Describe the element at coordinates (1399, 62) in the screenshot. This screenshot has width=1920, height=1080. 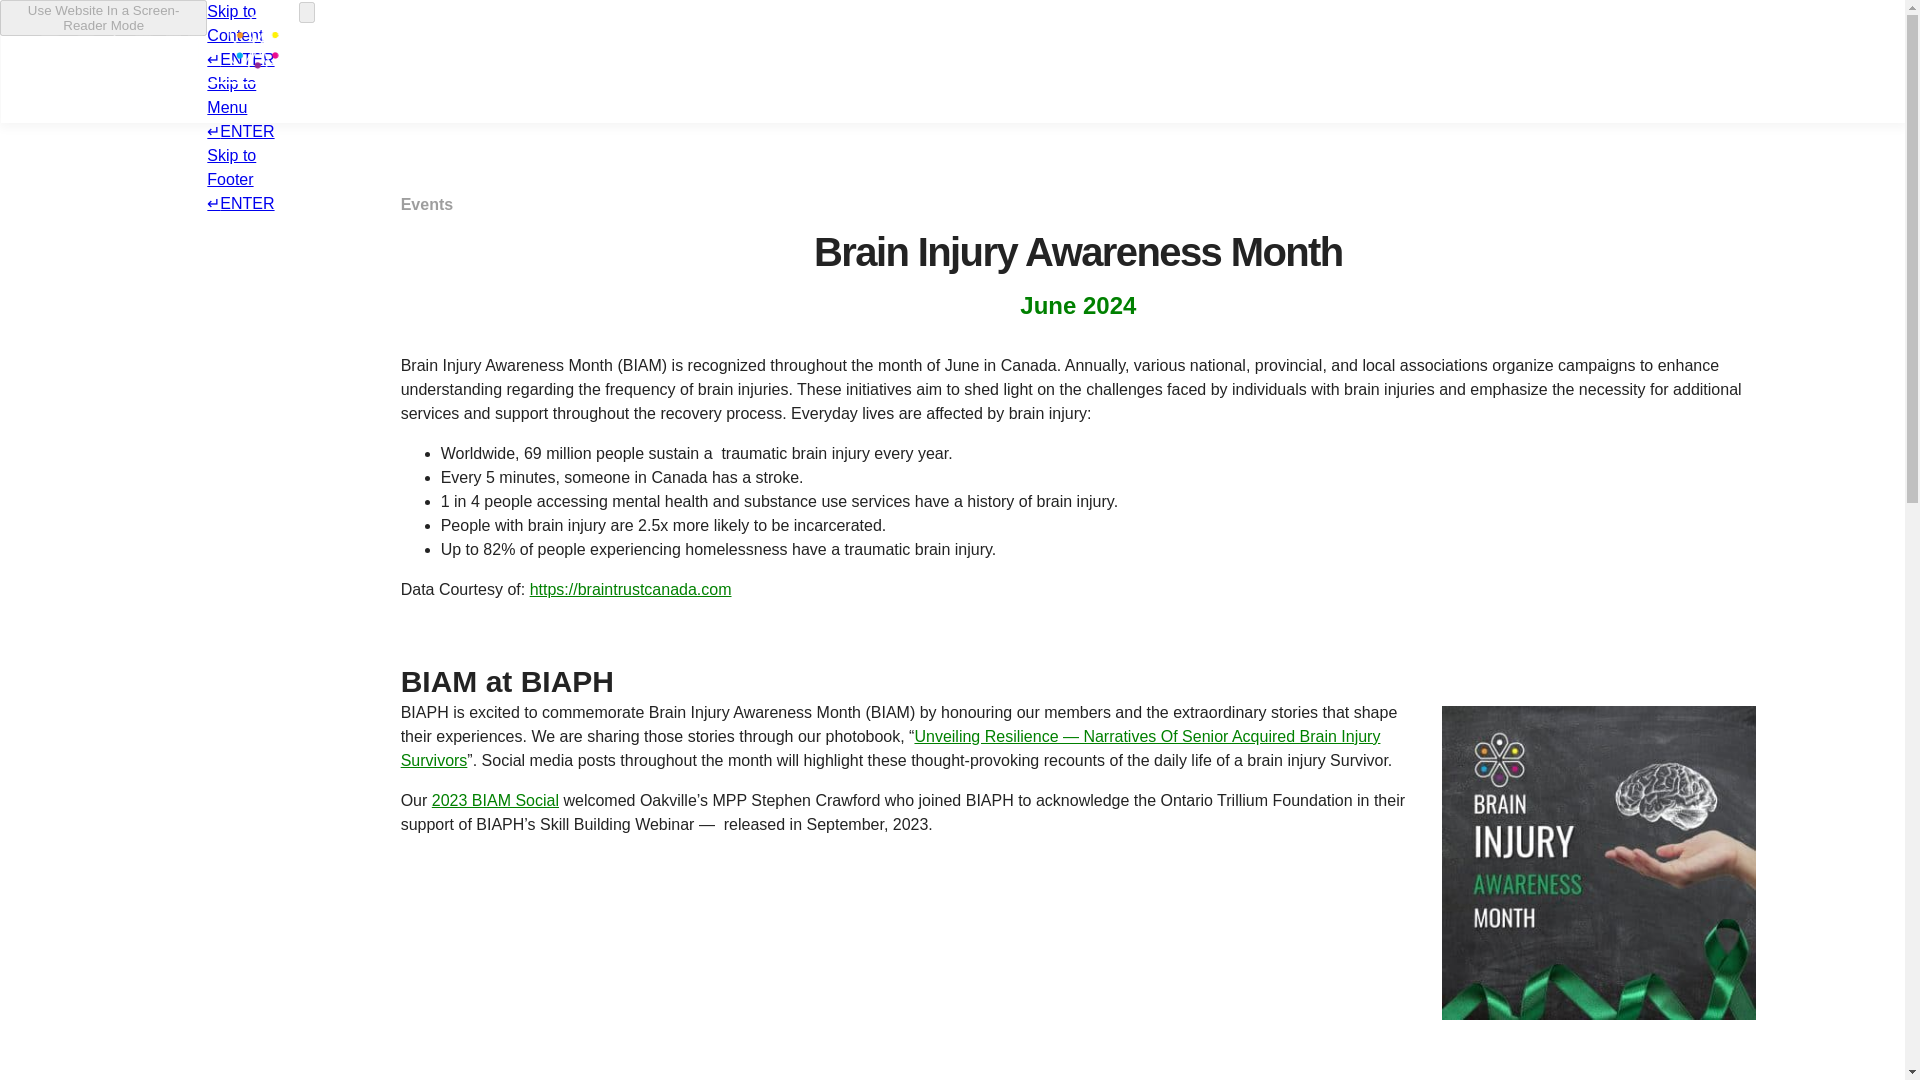
I see `GET INVOLVED` at that location.